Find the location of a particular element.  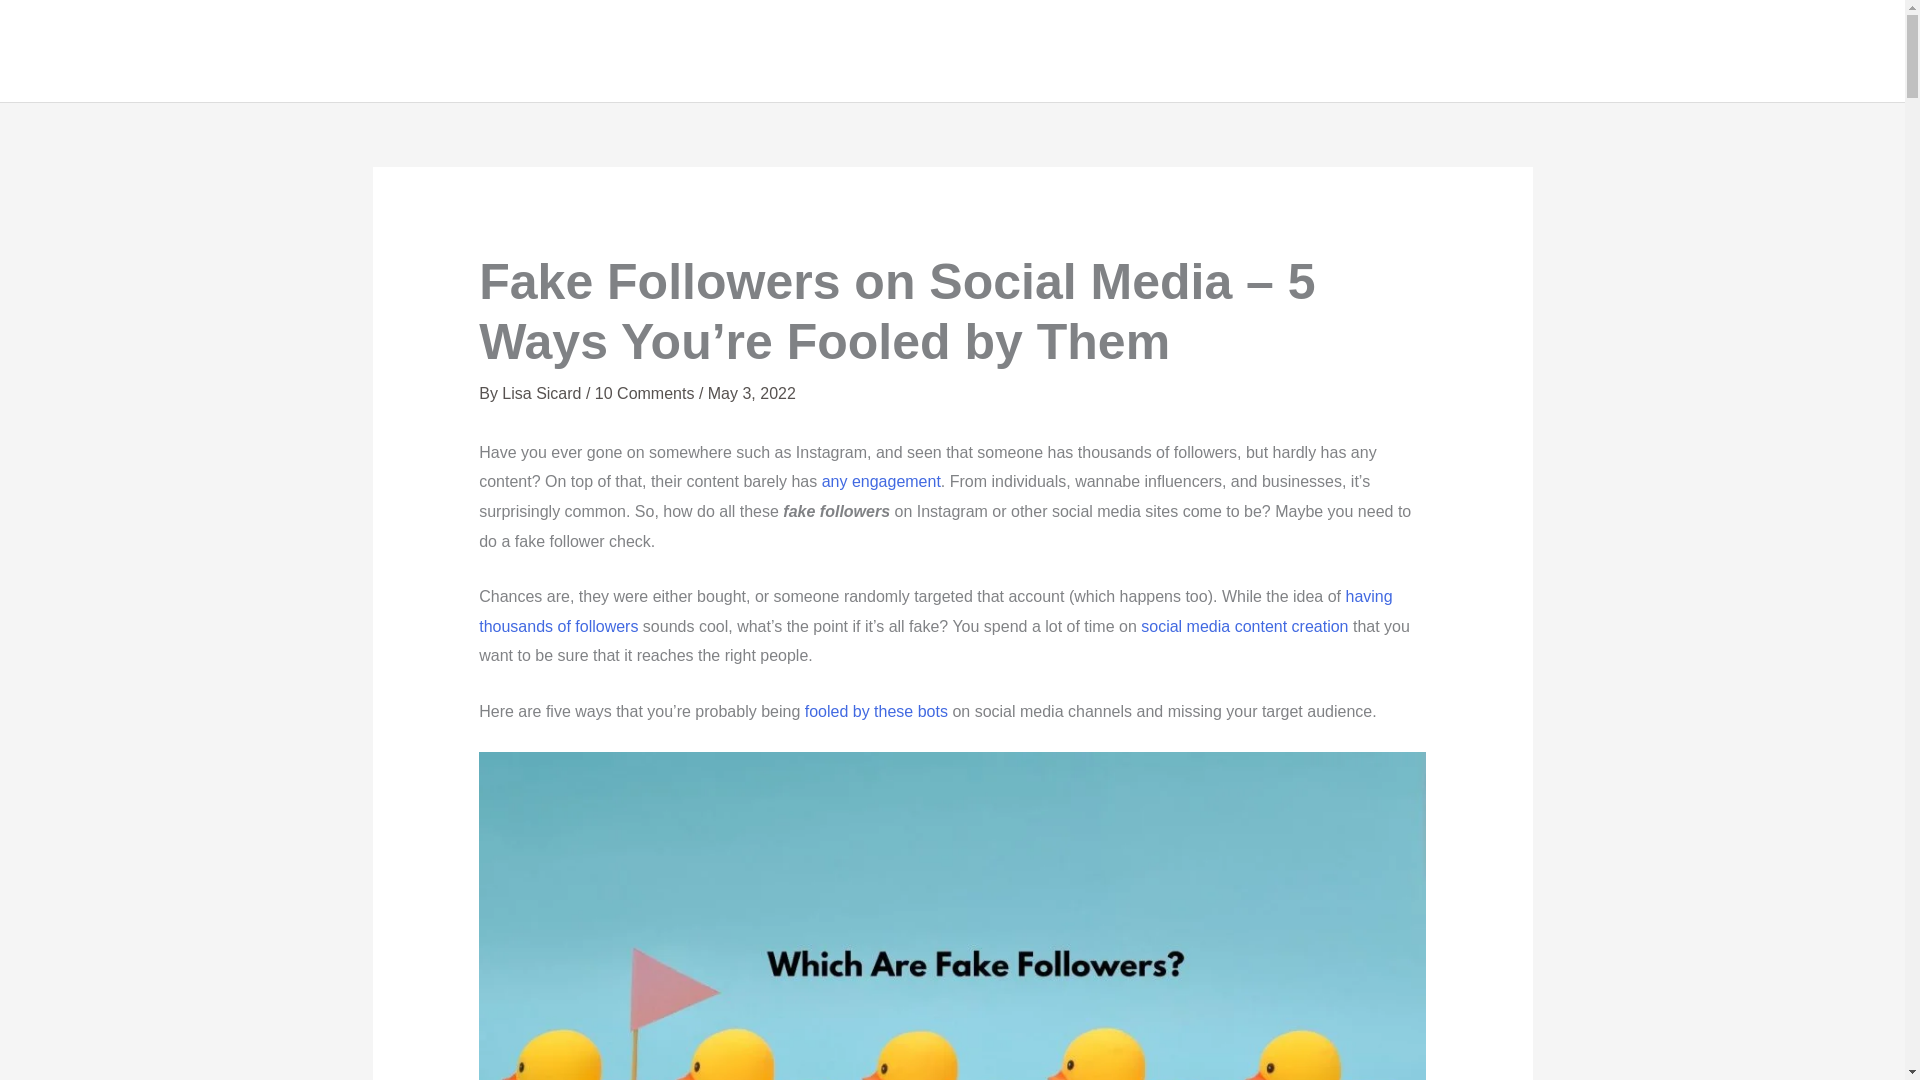

SEO is located at coordinates (1678, 51).